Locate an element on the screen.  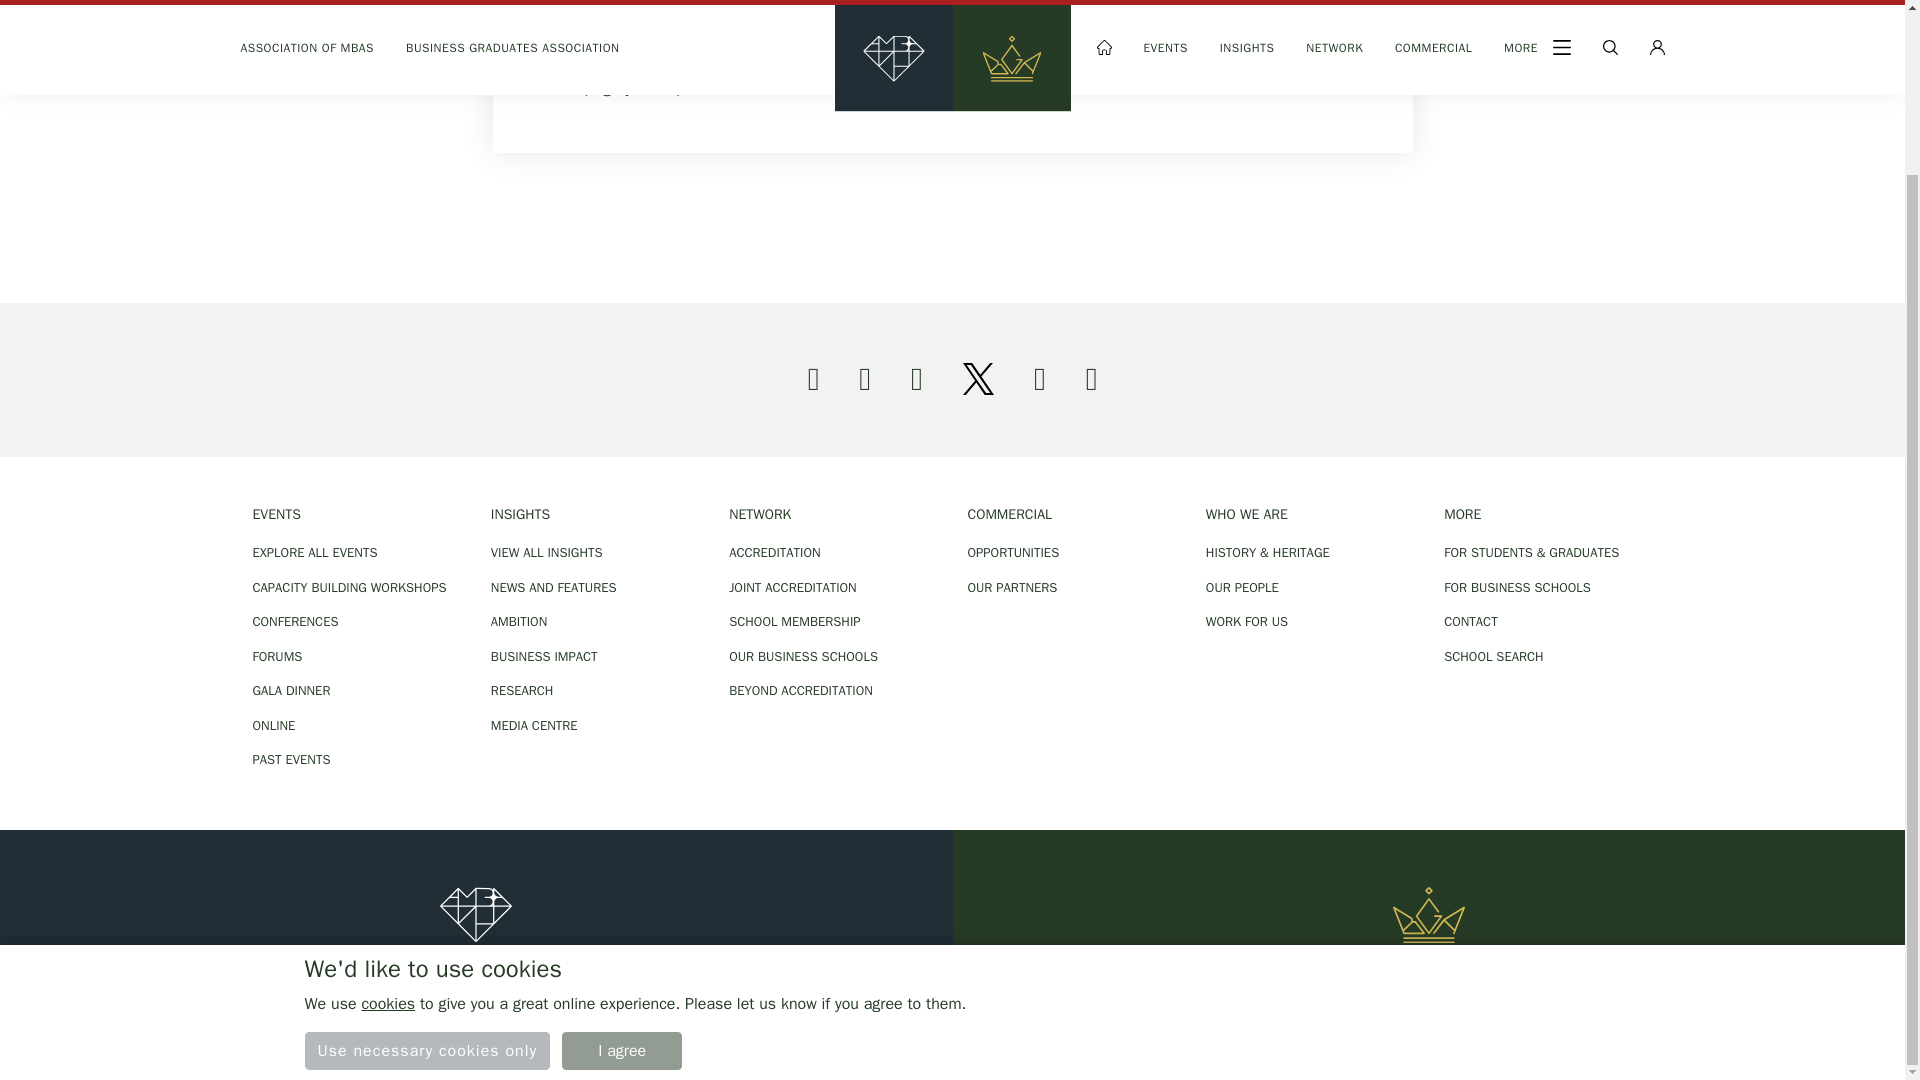
ACCREDITATION is located at coordinates (832, 552).